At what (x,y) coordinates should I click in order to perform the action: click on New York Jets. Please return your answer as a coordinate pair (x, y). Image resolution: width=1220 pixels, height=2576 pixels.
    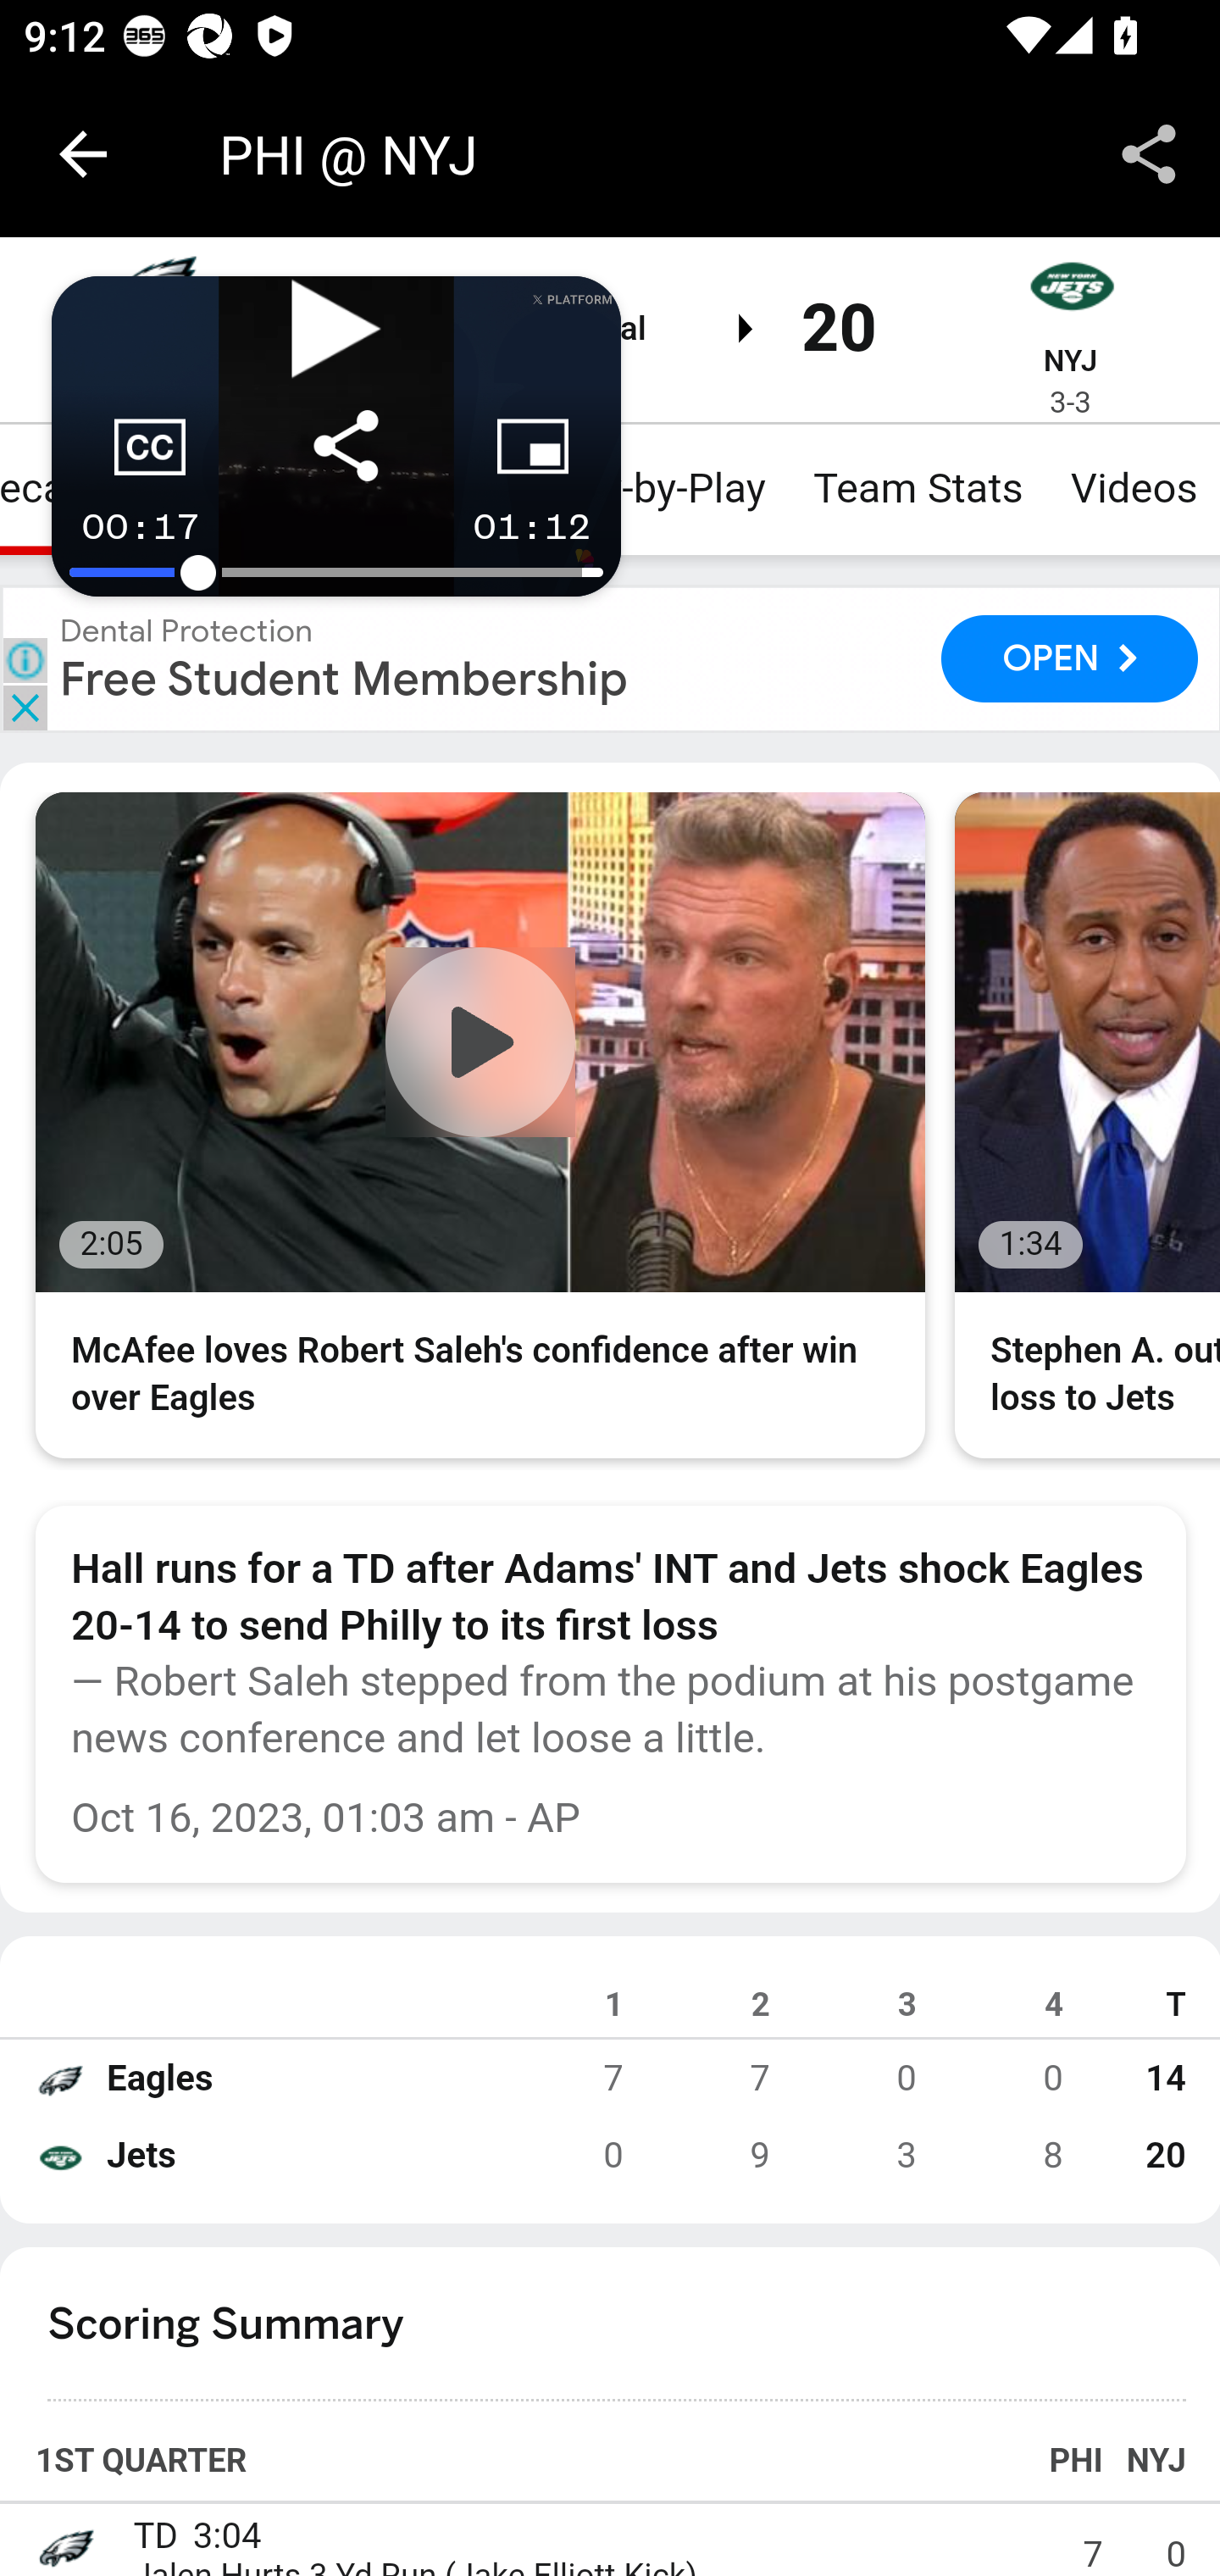
    Looking at the image, I should click on (1070, 286).